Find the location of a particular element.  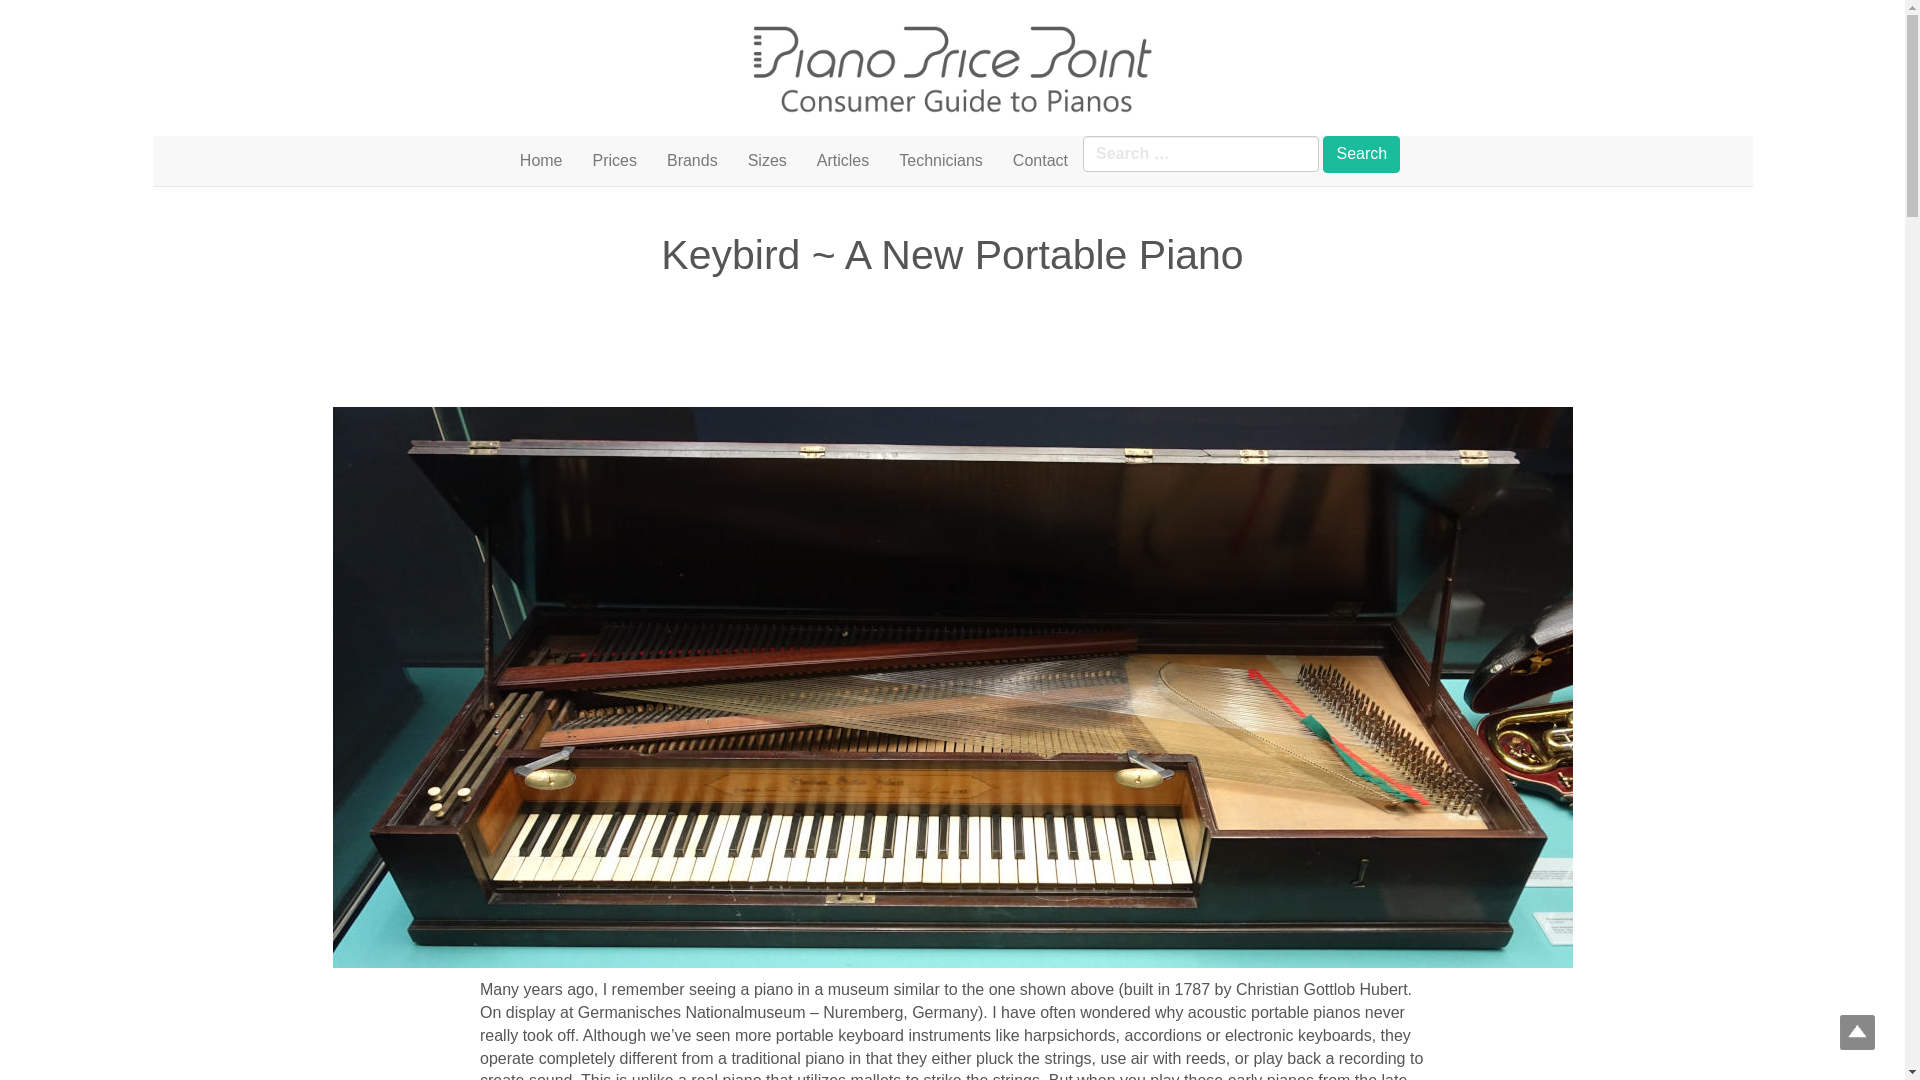

Articles is located at coordinates (842, 160).